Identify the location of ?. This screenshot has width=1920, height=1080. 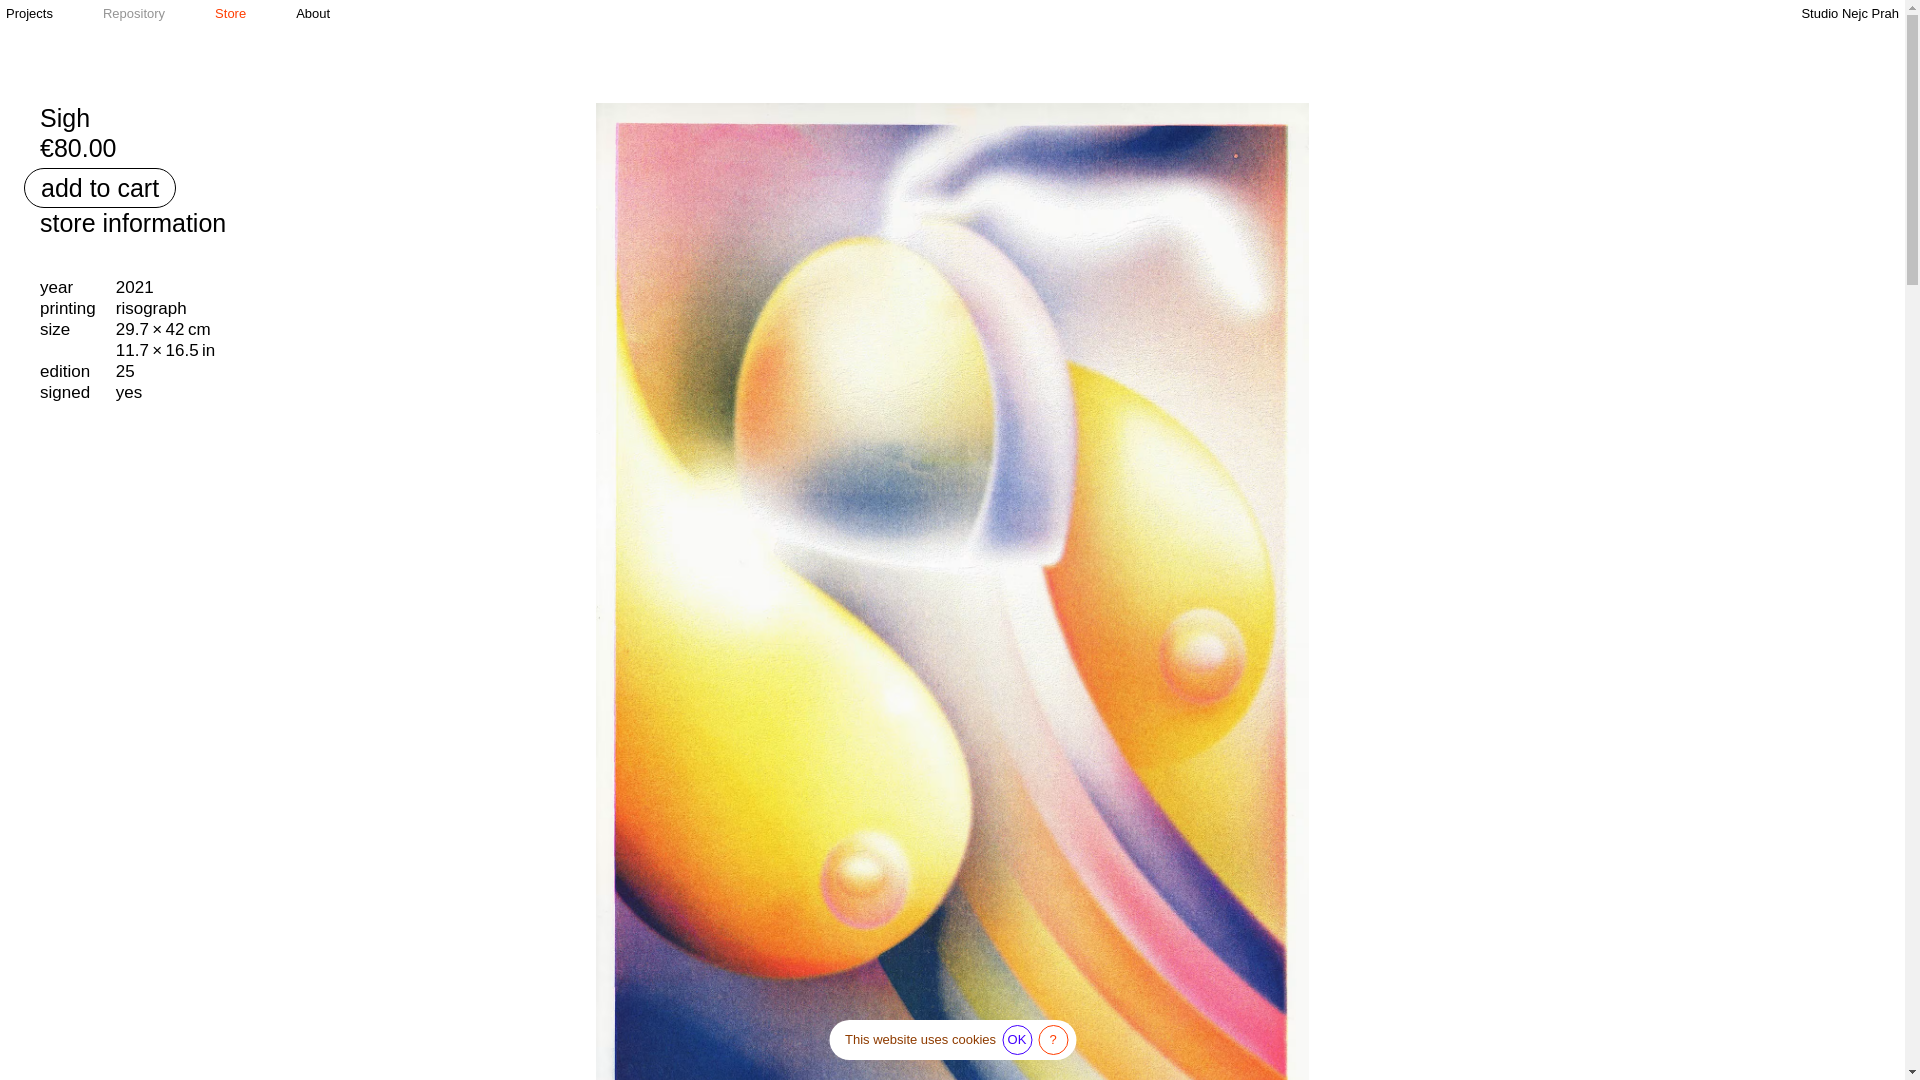
(1052, 1040).